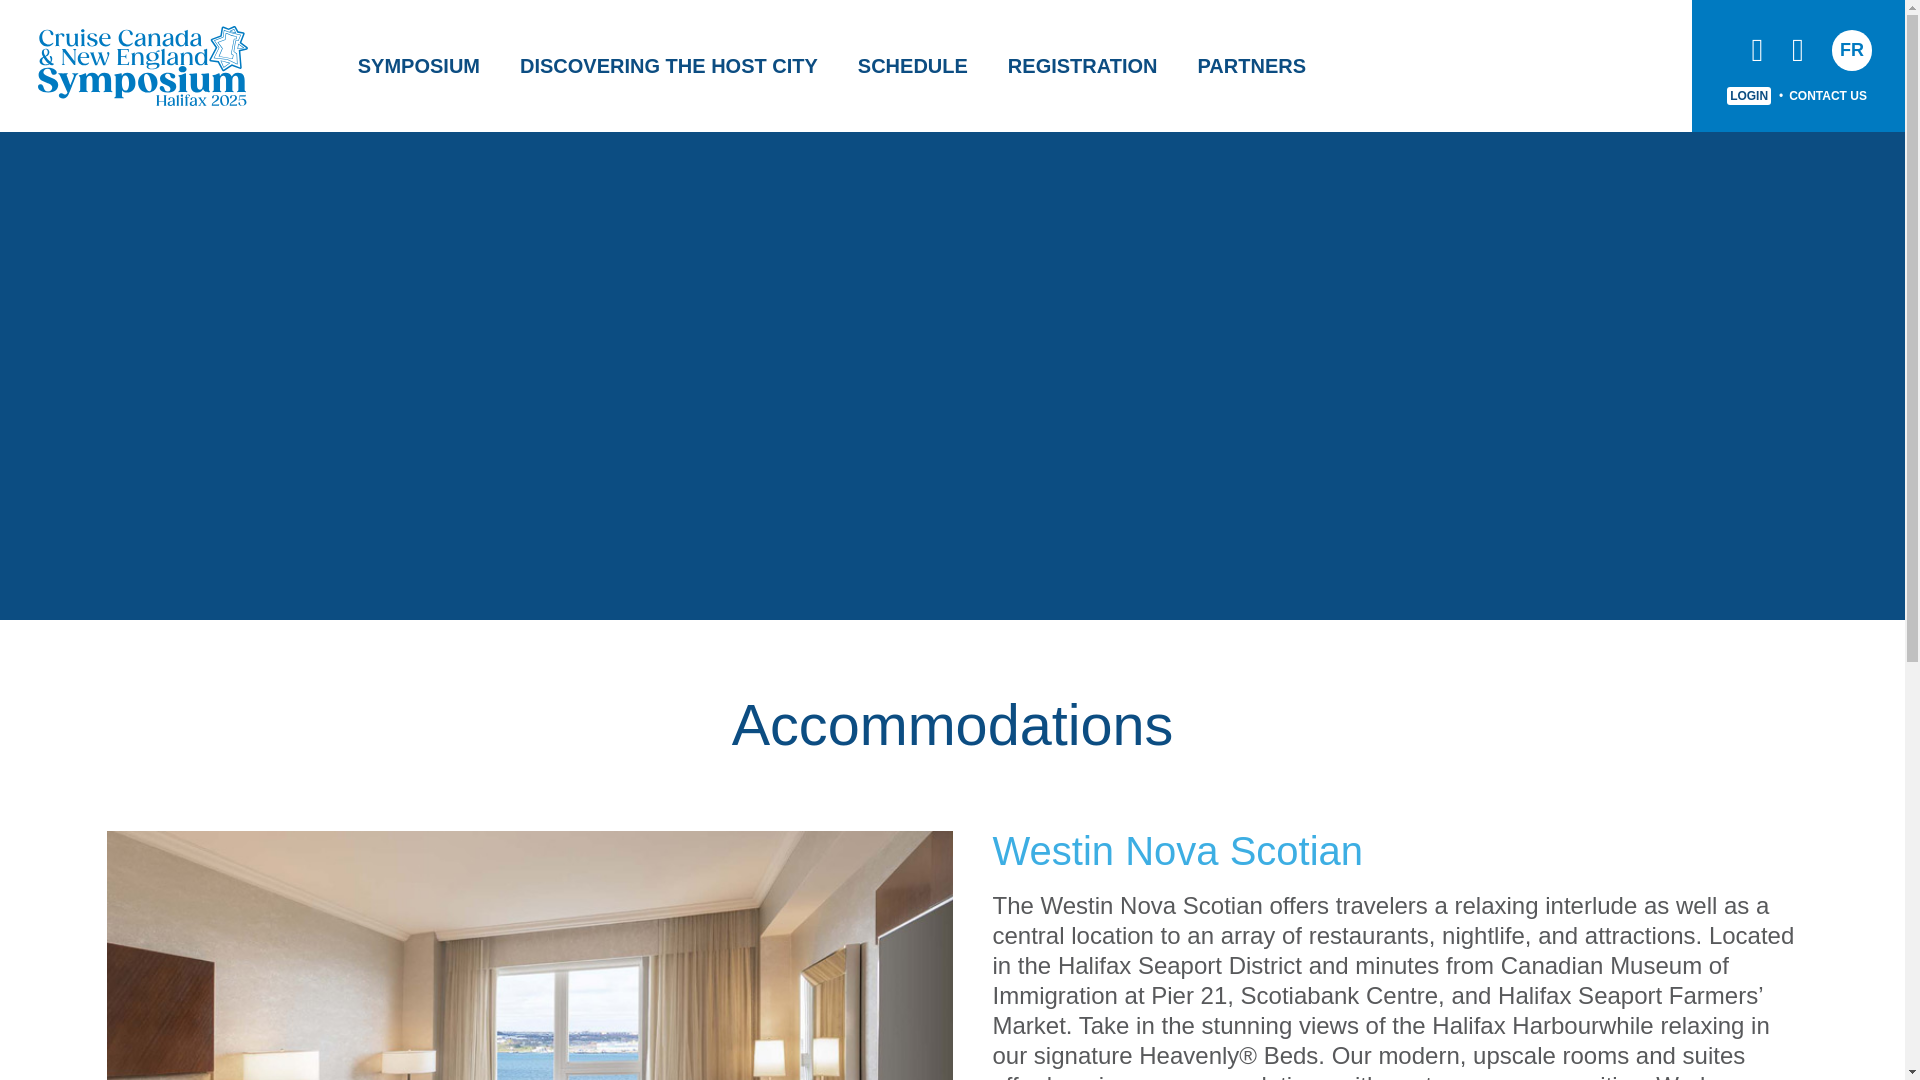  I want to click on DISCOVERING THE HOST CITY, so click(668, 66).